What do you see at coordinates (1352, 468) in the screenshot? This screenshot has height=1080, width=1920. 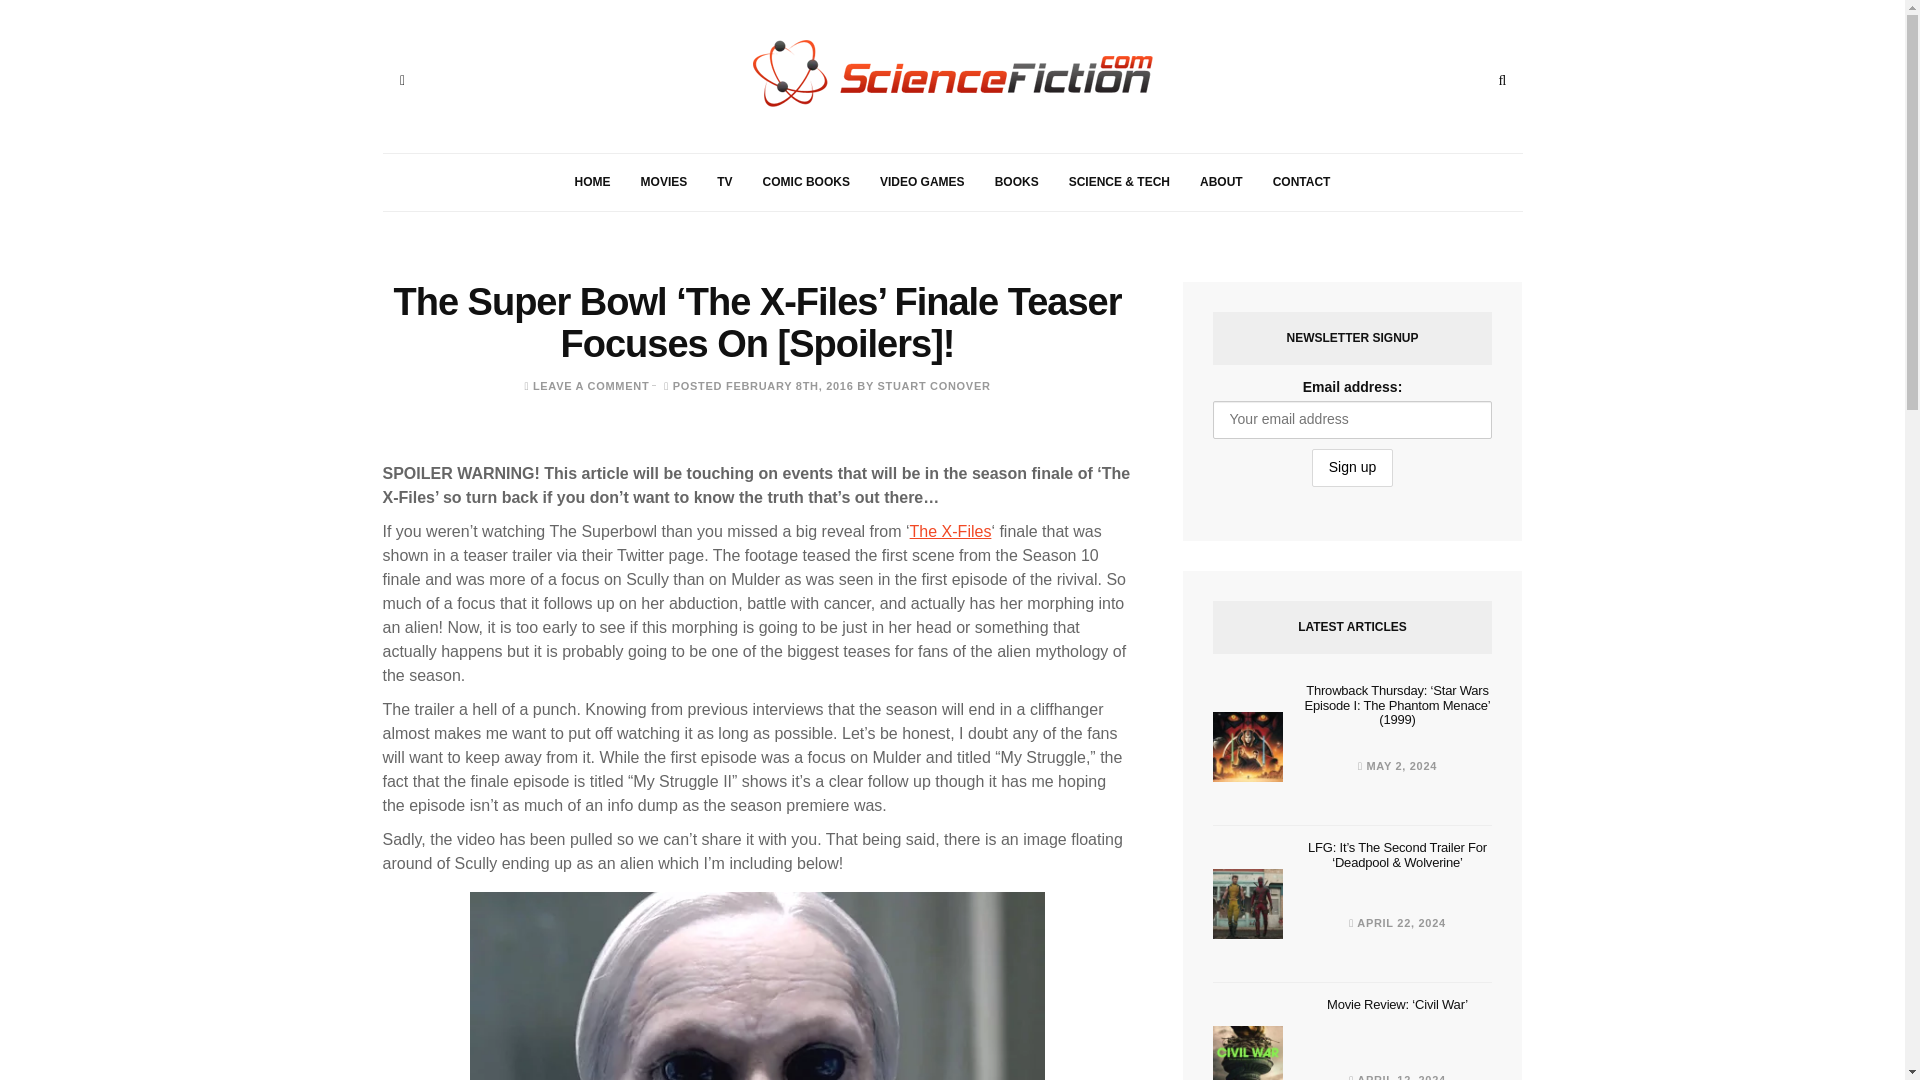 I see `Sign up` at bounding box center [1352, 468].